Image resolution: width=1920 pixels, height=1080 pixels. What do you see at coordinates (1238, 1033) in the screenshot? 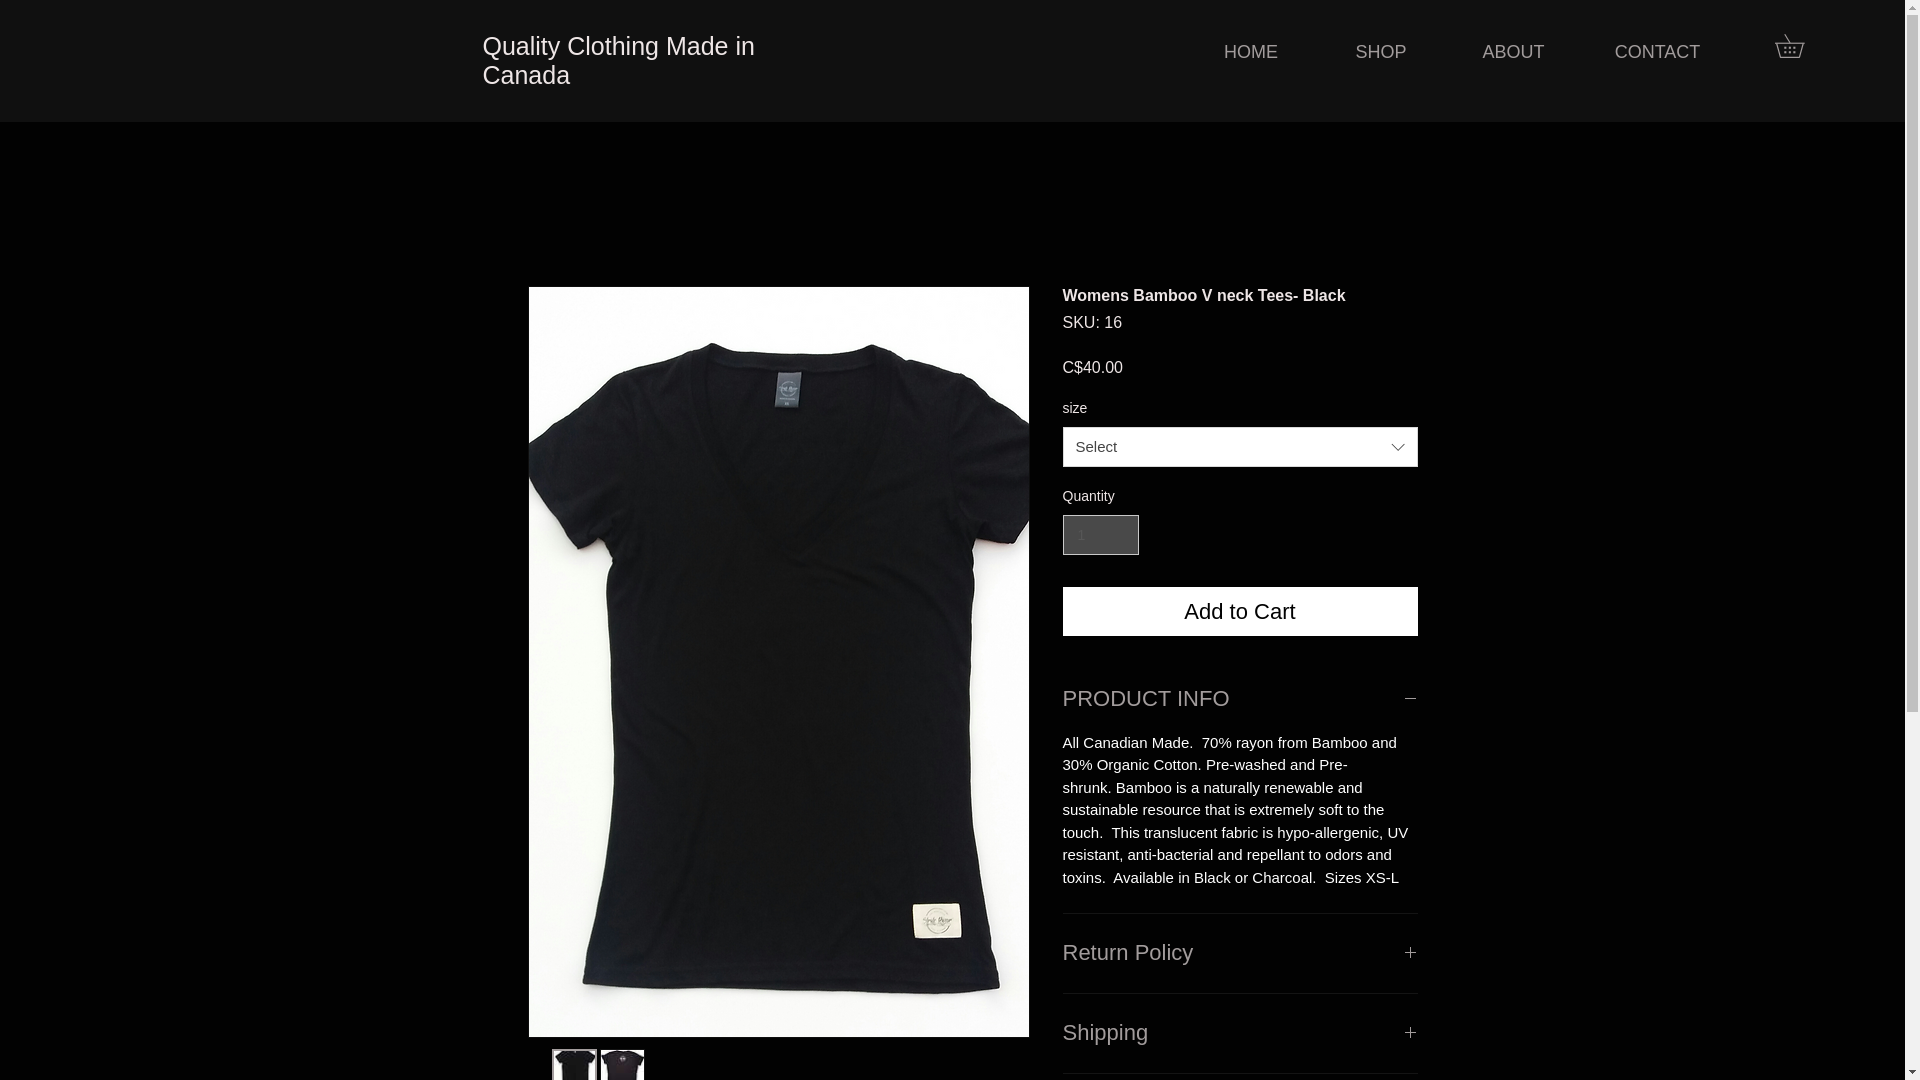
I see `Shipping` at bounding box center [1238, 1033].